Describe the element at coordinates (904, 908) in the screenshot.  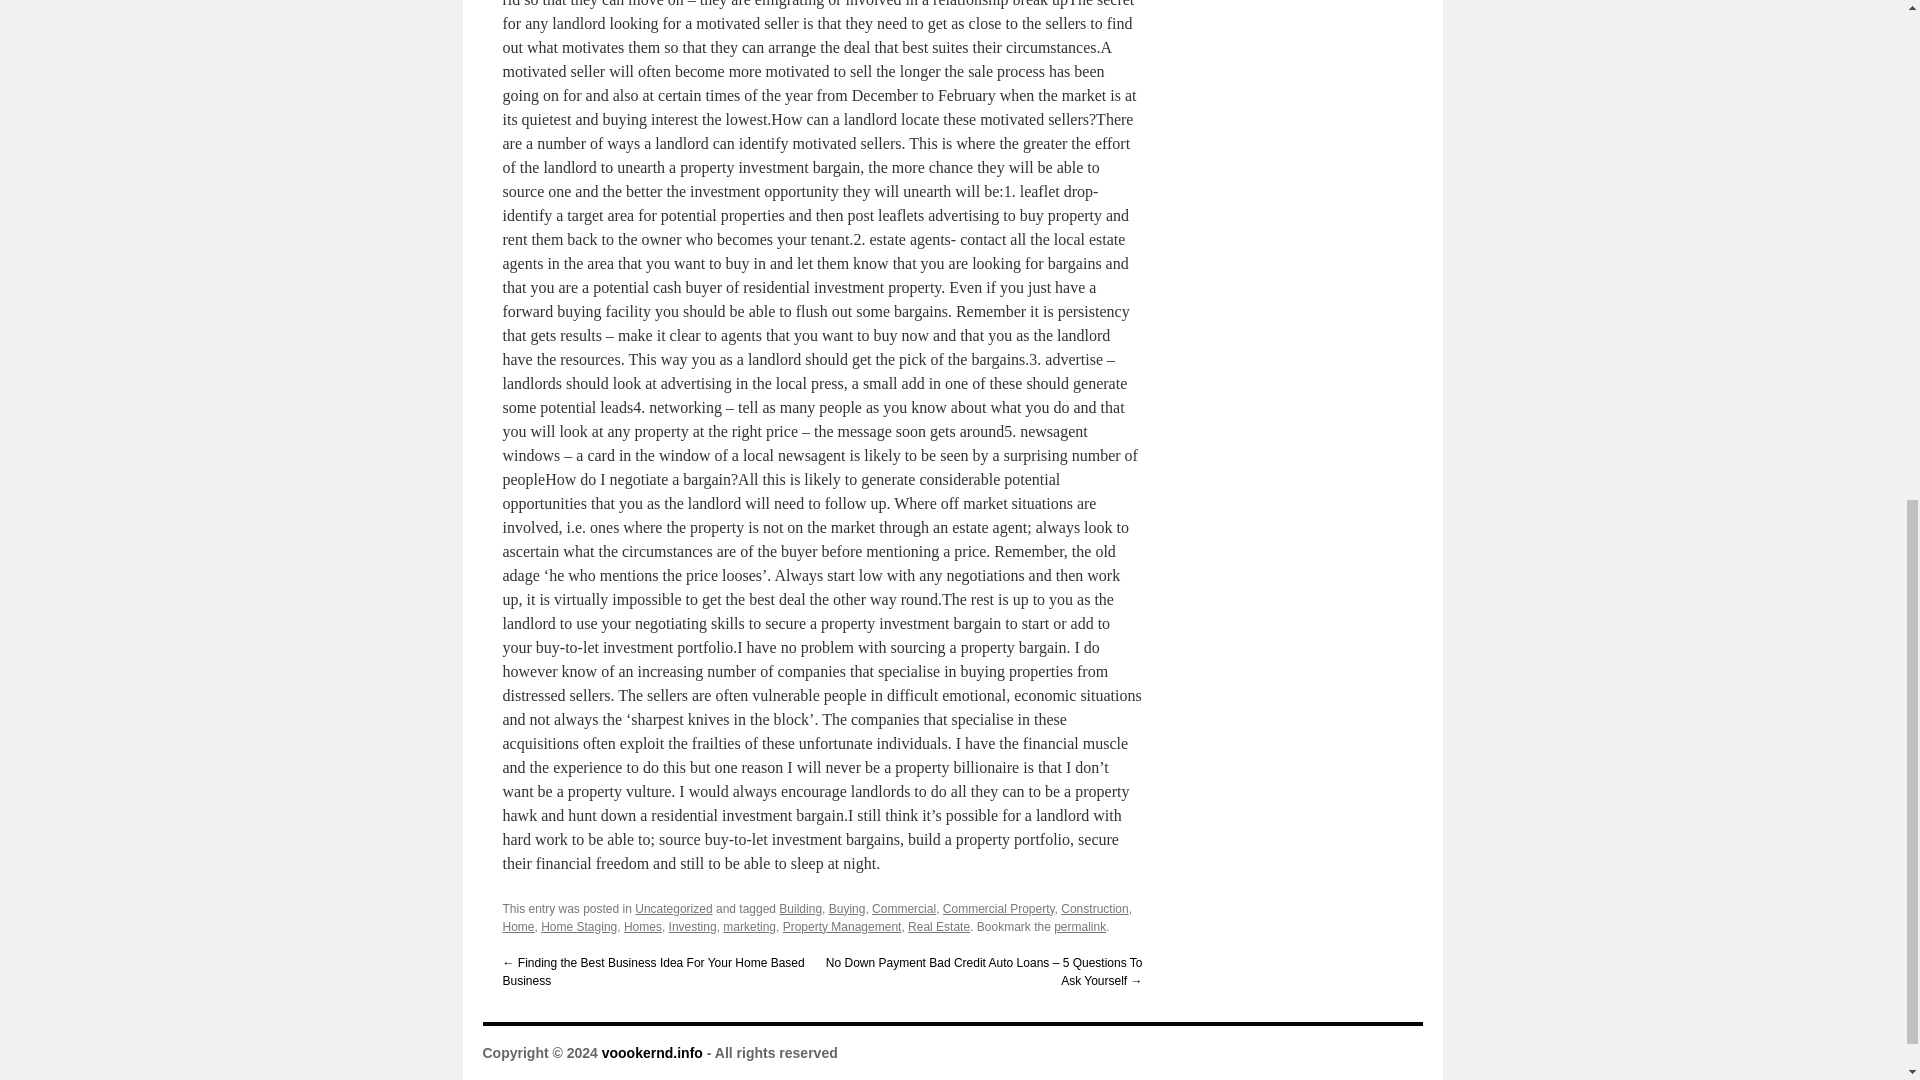
I see `Commercial` at that location.